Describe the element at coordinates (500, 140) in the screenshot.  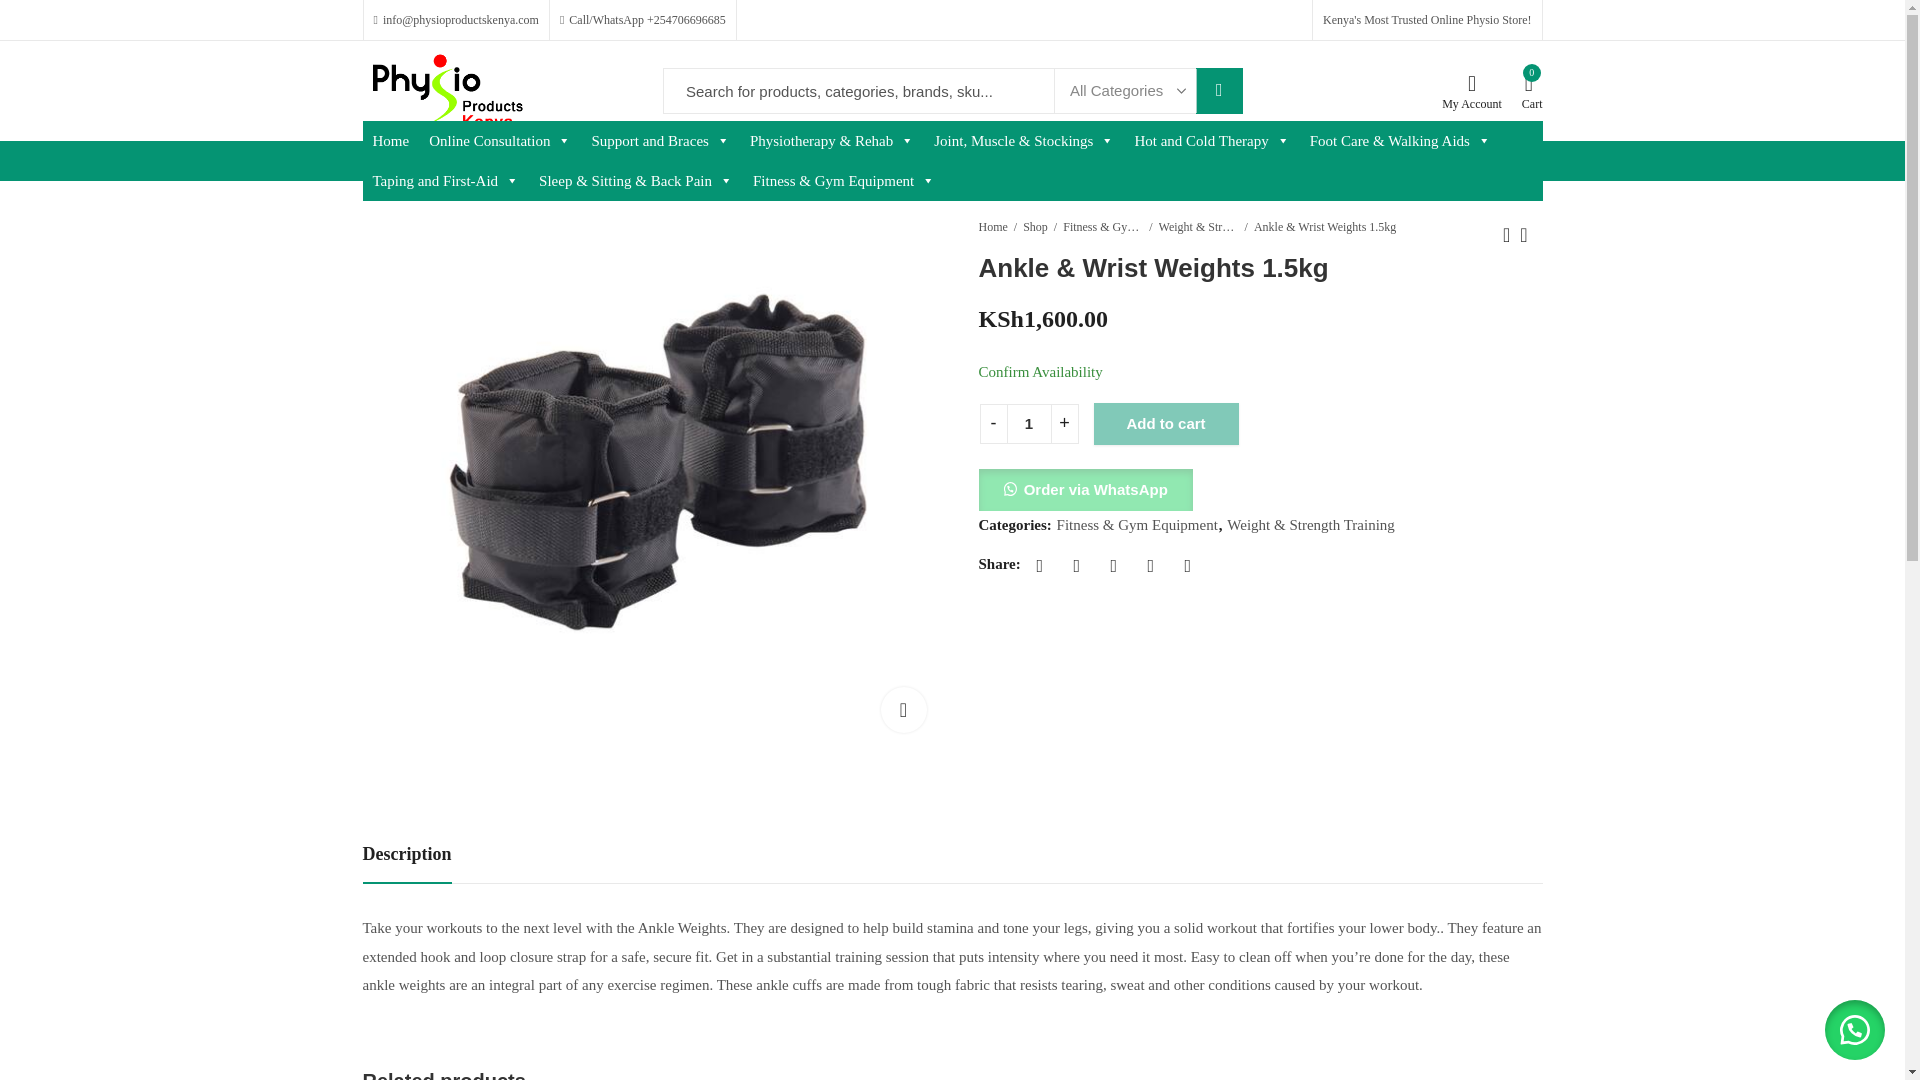
I see `Online Consultation` at that location.